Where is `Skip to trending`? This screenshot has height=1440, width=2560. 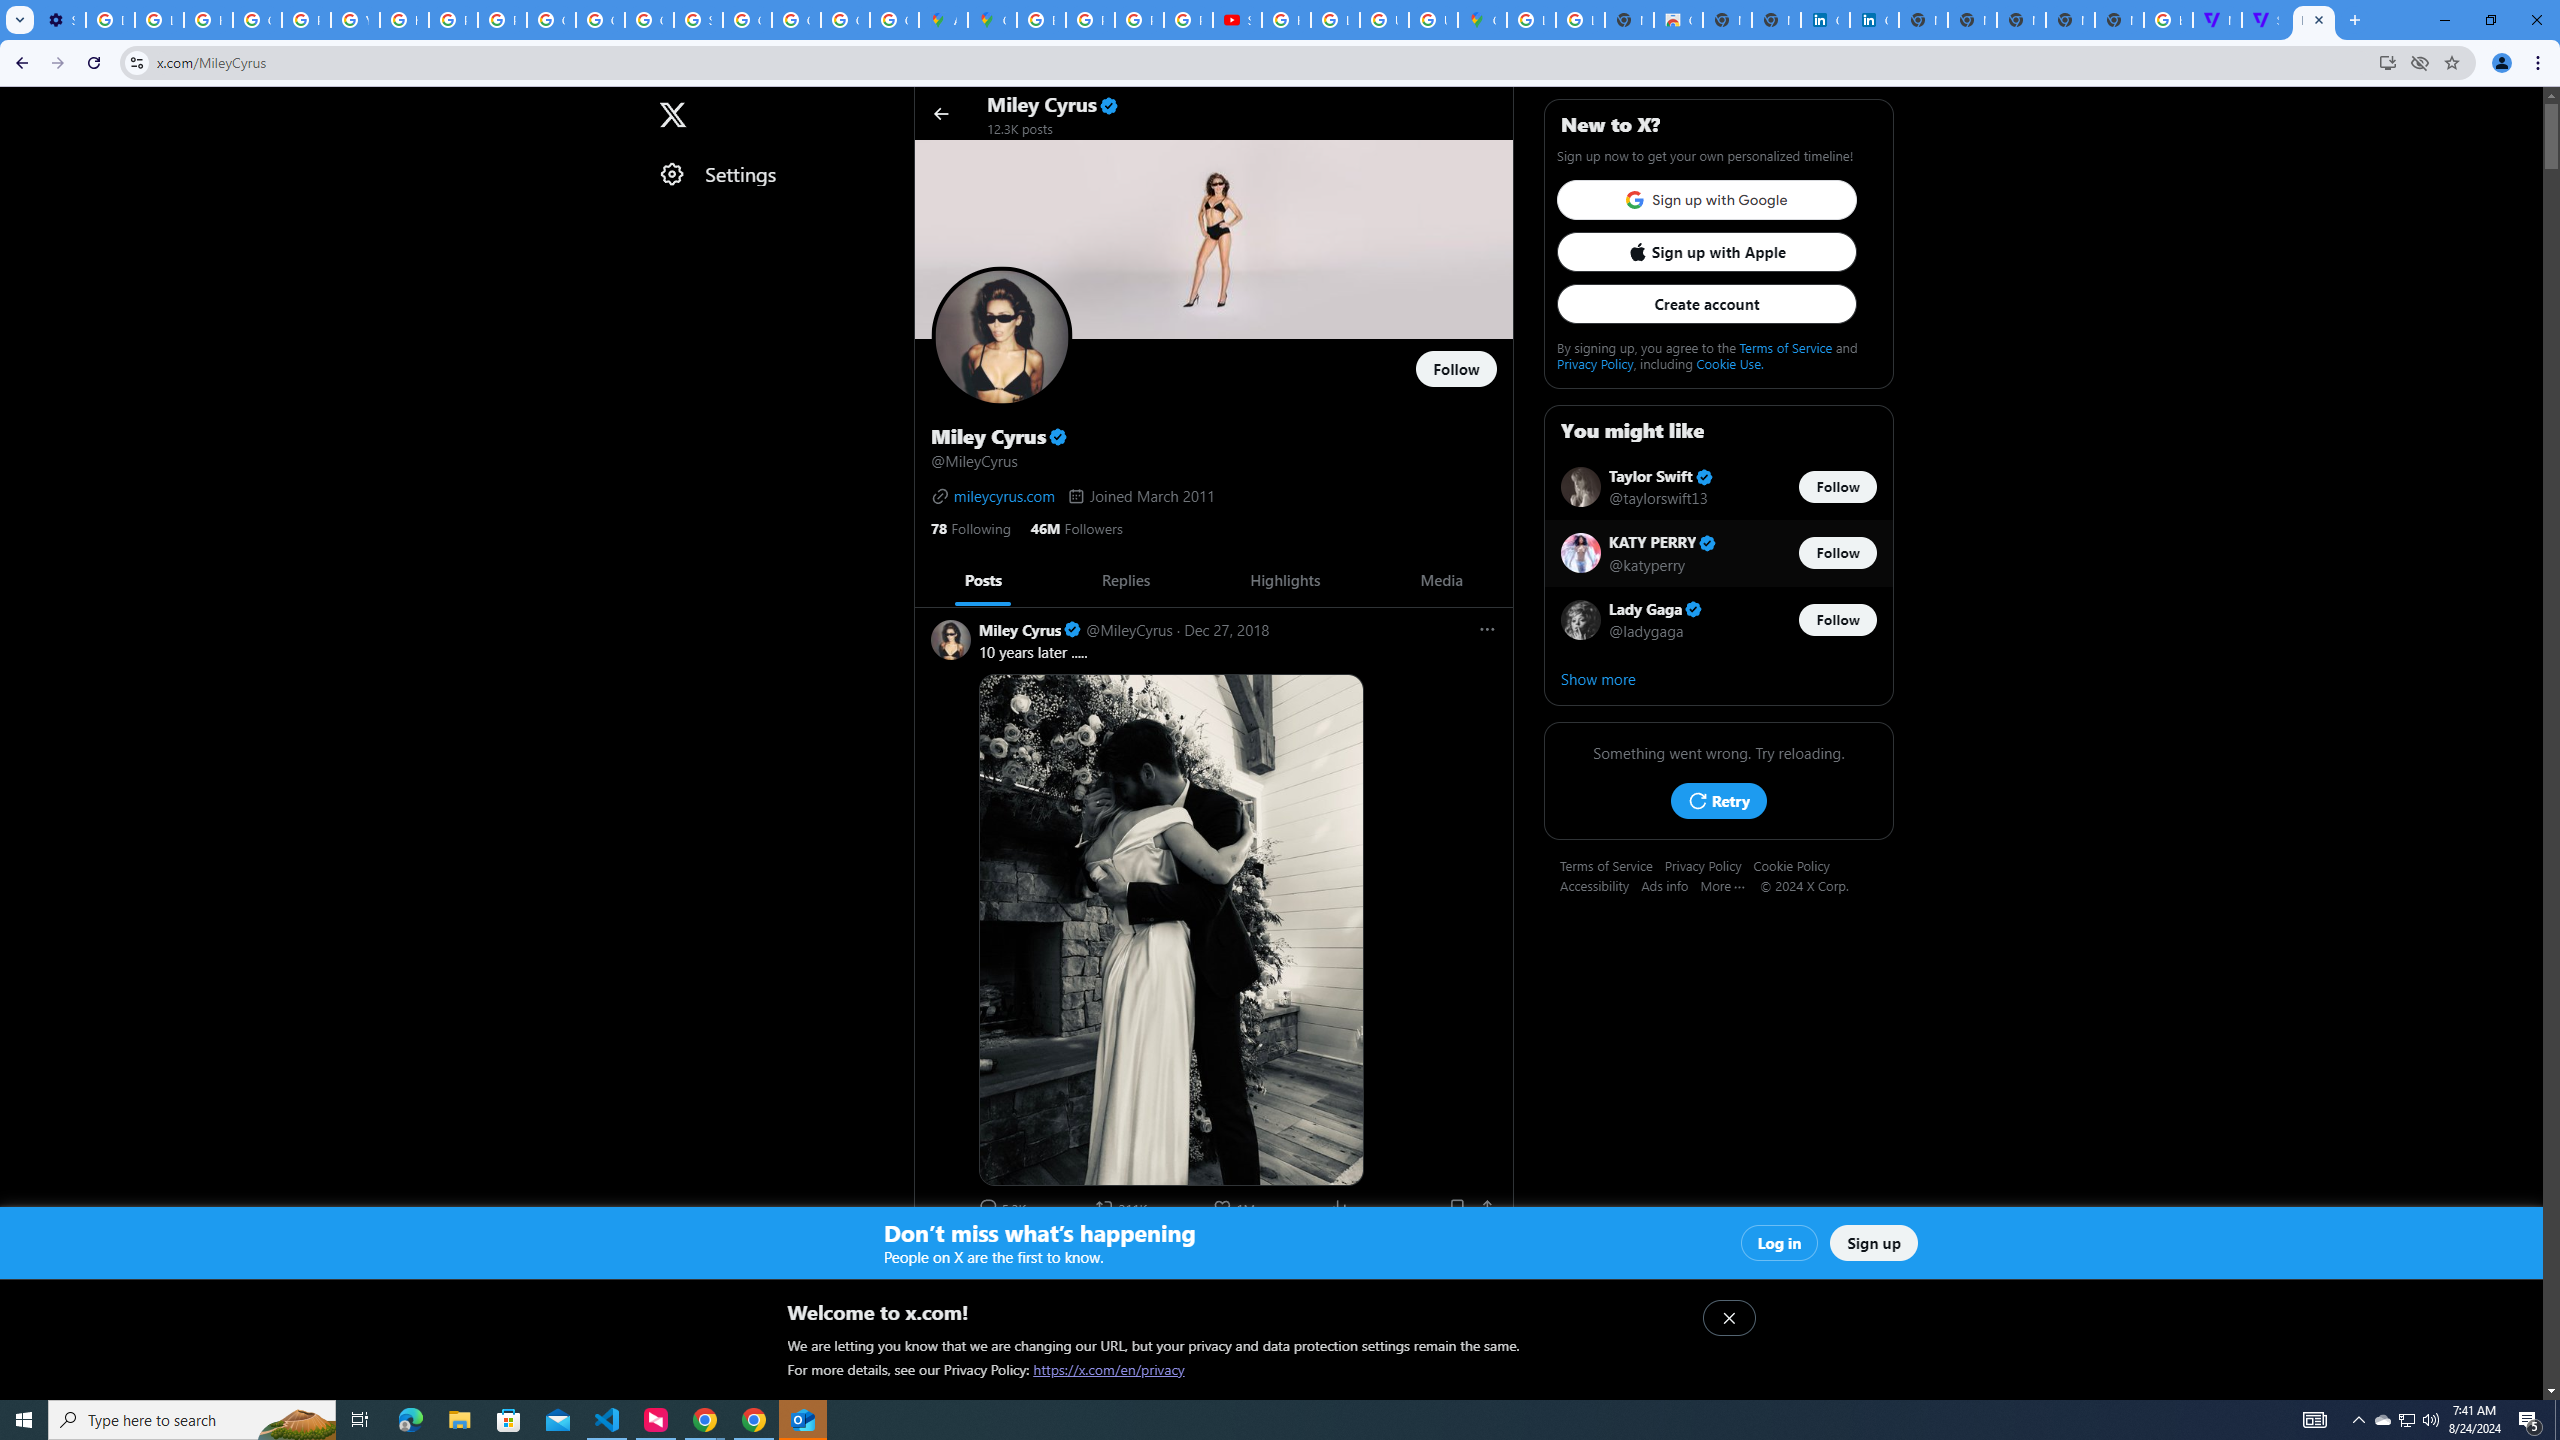
Skip to trending is located at coordinates (18, 104).